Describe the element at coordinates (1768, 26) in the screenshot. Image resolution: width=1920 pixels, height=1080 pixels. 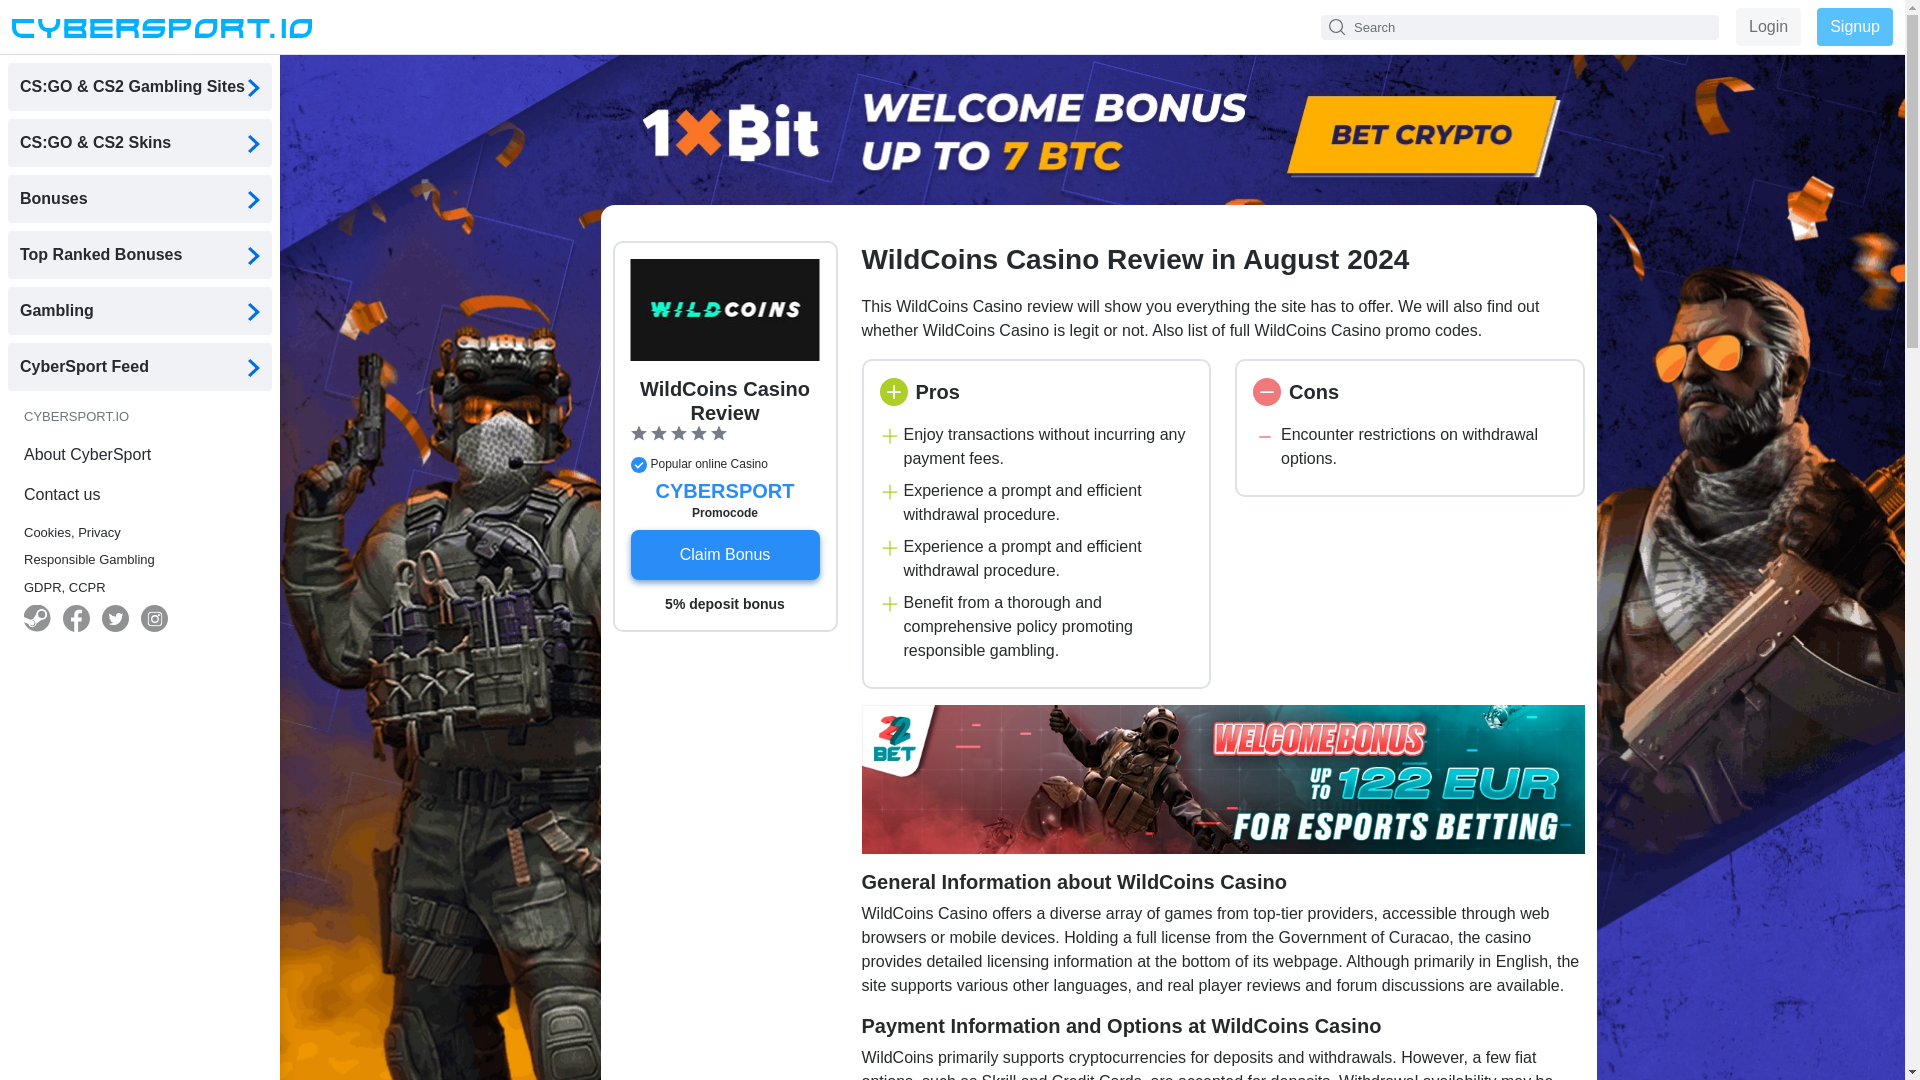
I see `Login` at that location.